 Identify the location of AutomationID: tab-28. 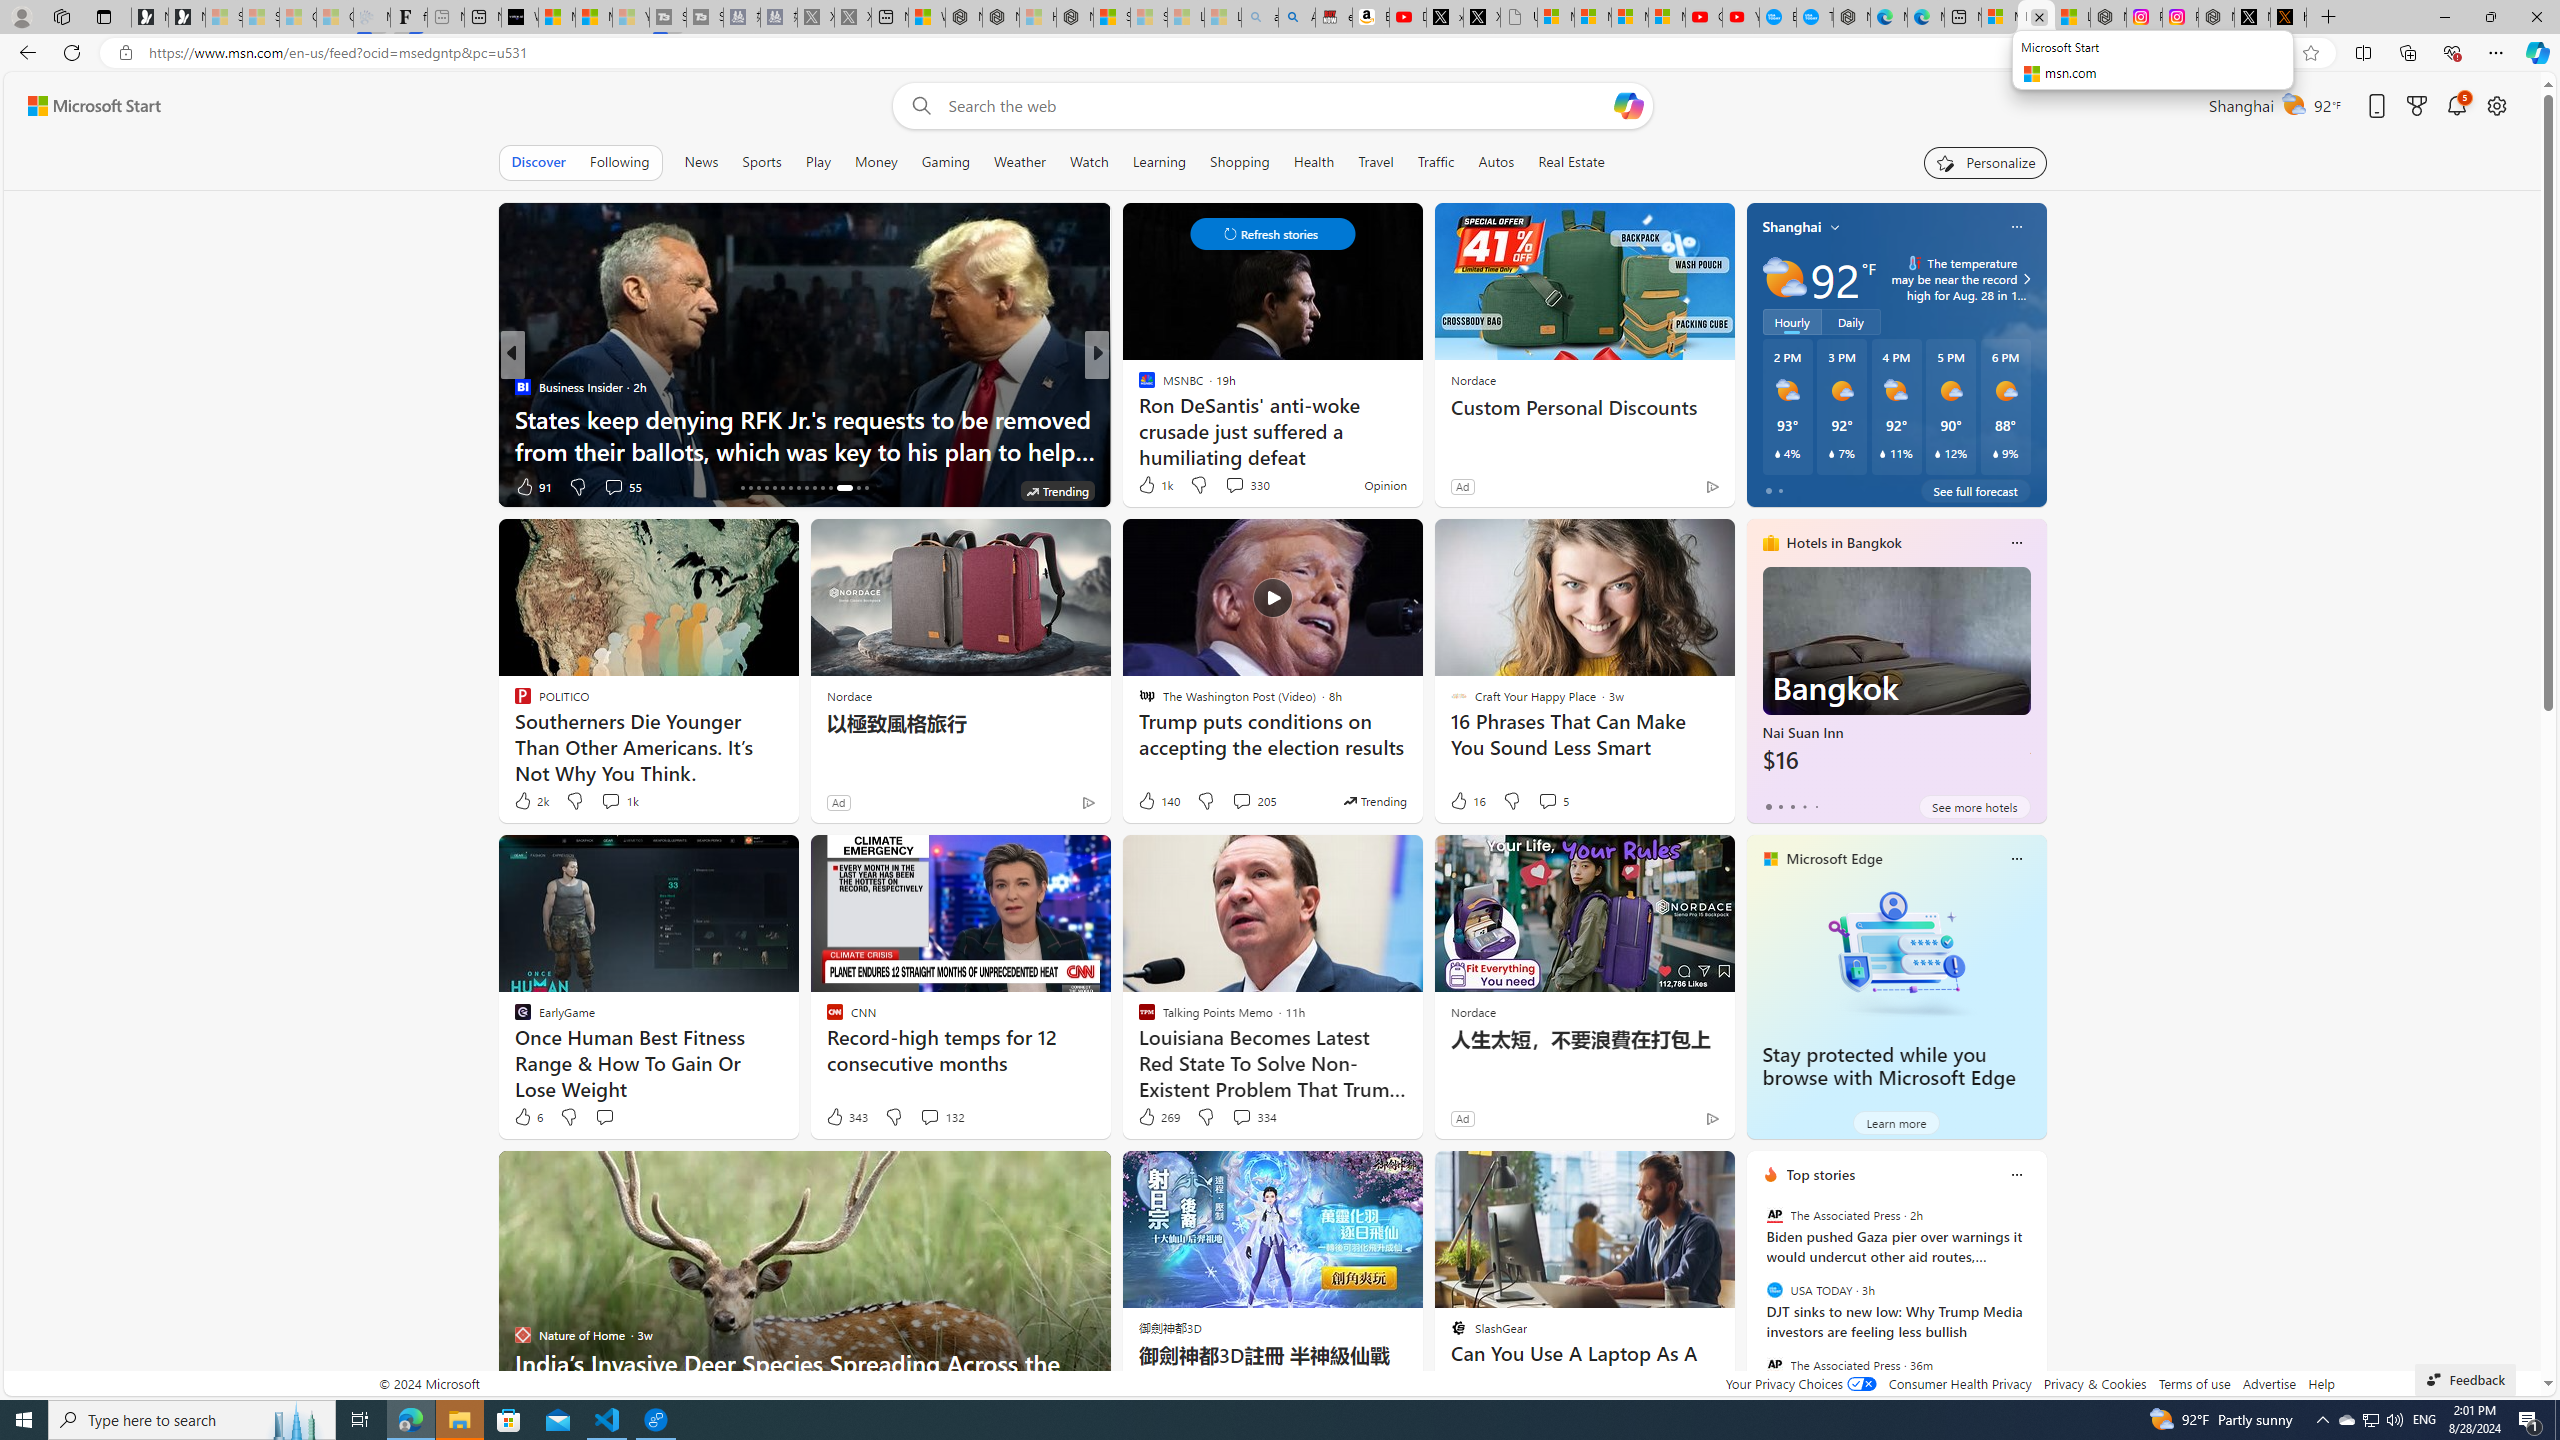
(844, 488).